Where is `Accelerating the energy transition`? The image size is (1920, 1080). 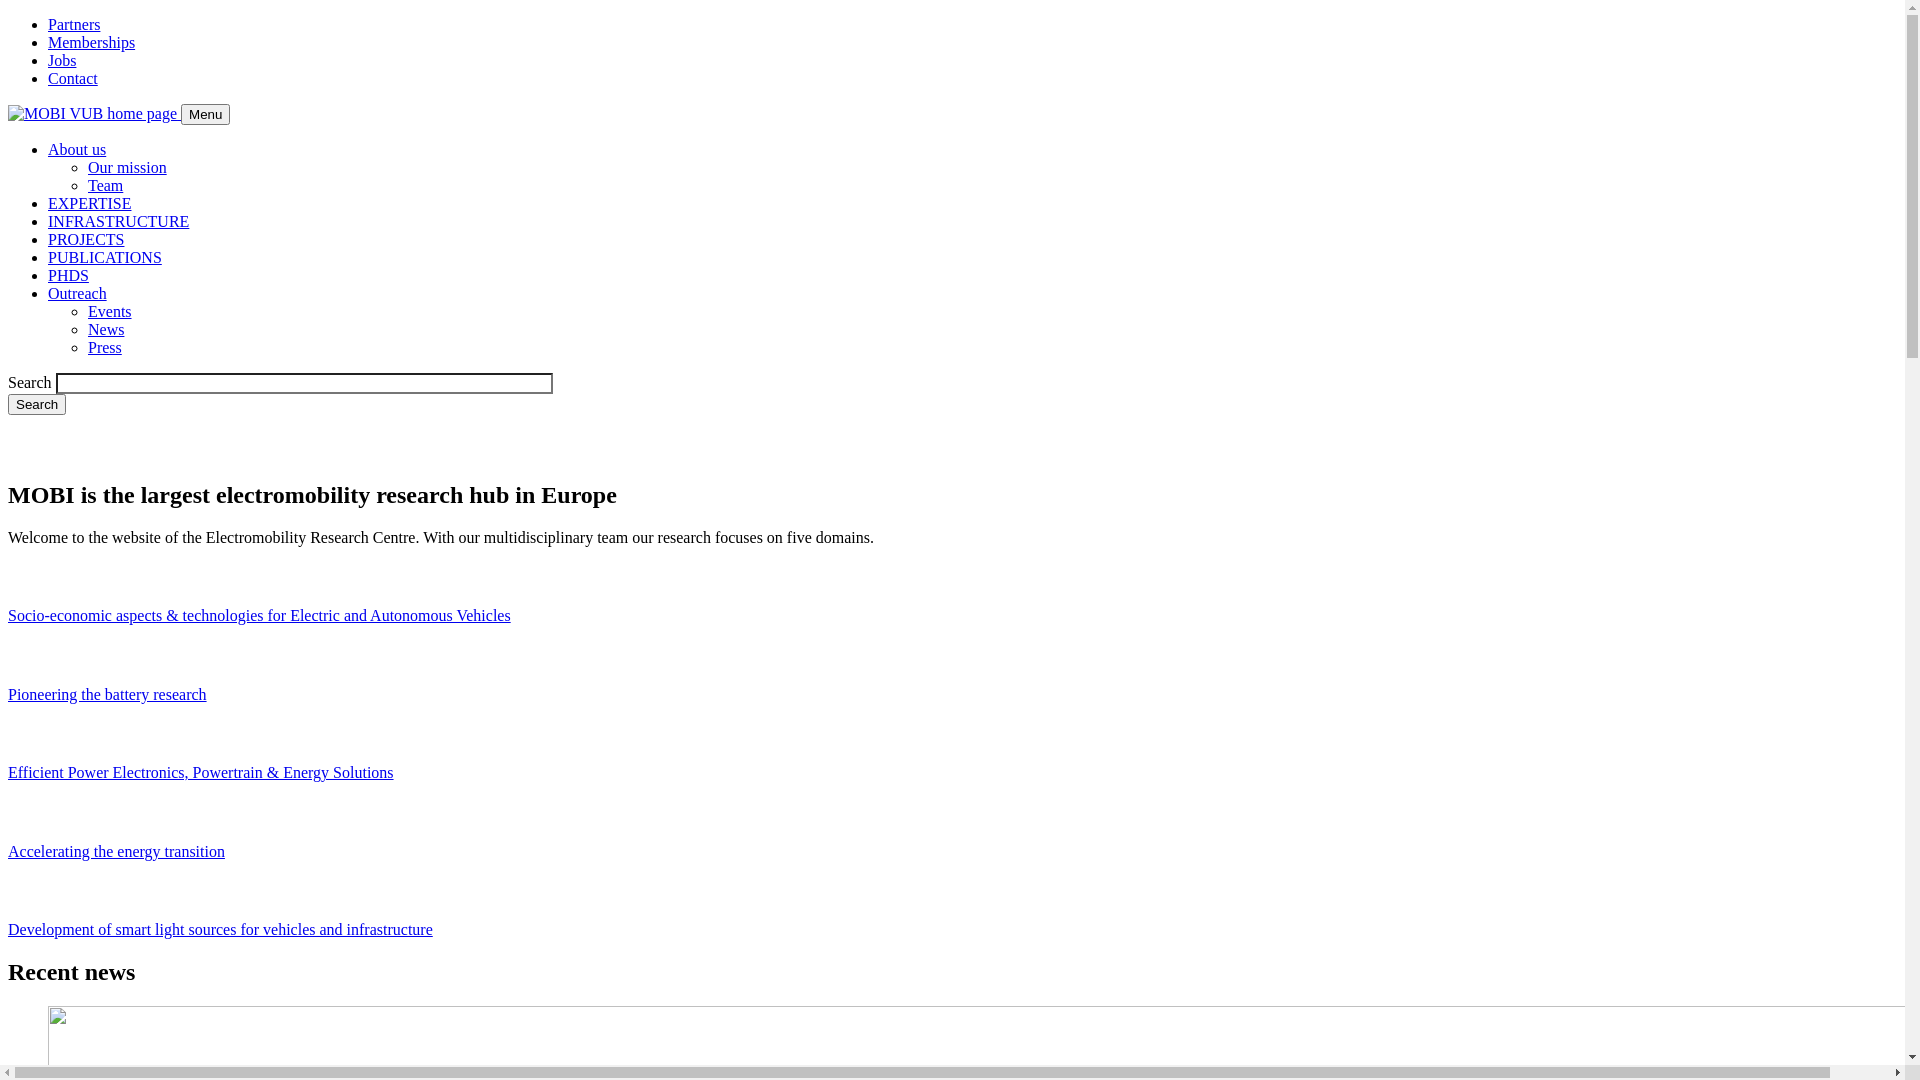 Accelerating the energy transition is located at coordinates (116, 852).